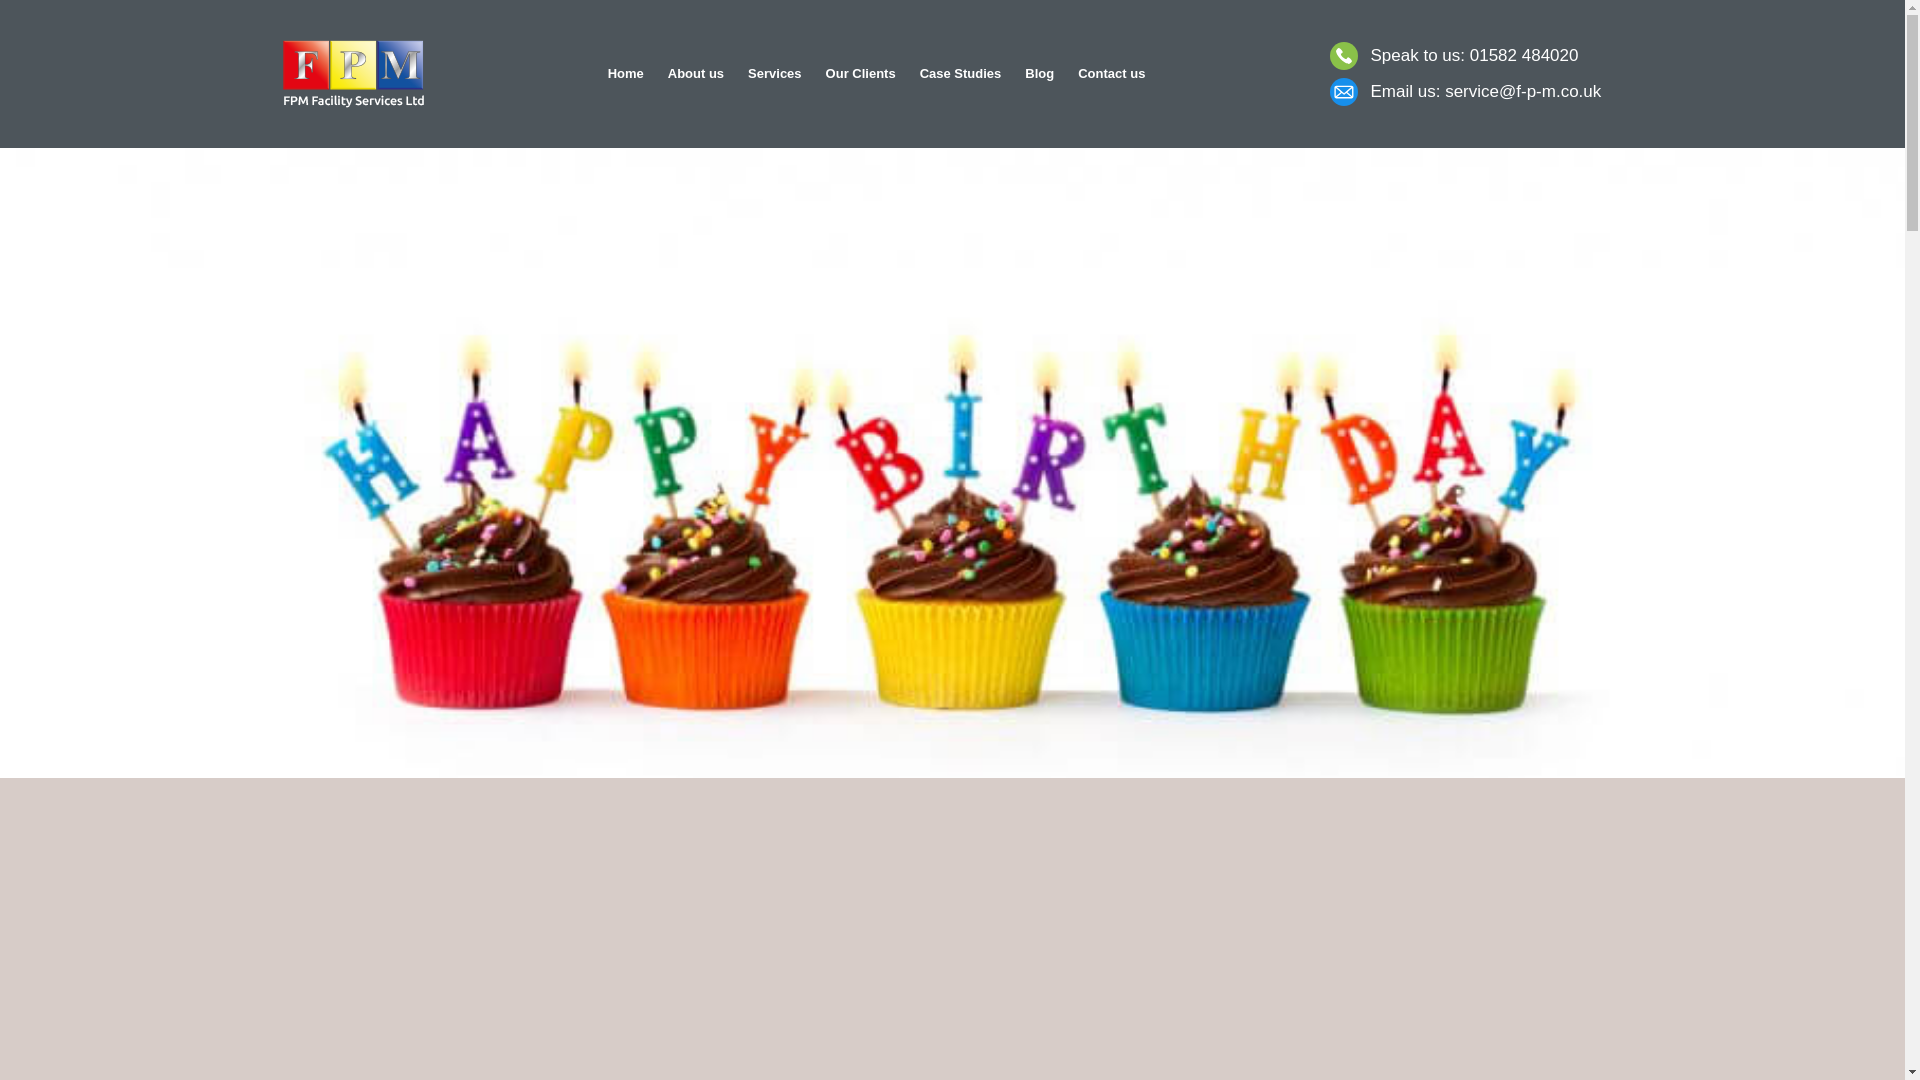 This screenshot has width=1920, height=1080. What do you see at coordinates (960, 74) in the screenshot?
I see `Case Studies` at bounding box center [960, 74].